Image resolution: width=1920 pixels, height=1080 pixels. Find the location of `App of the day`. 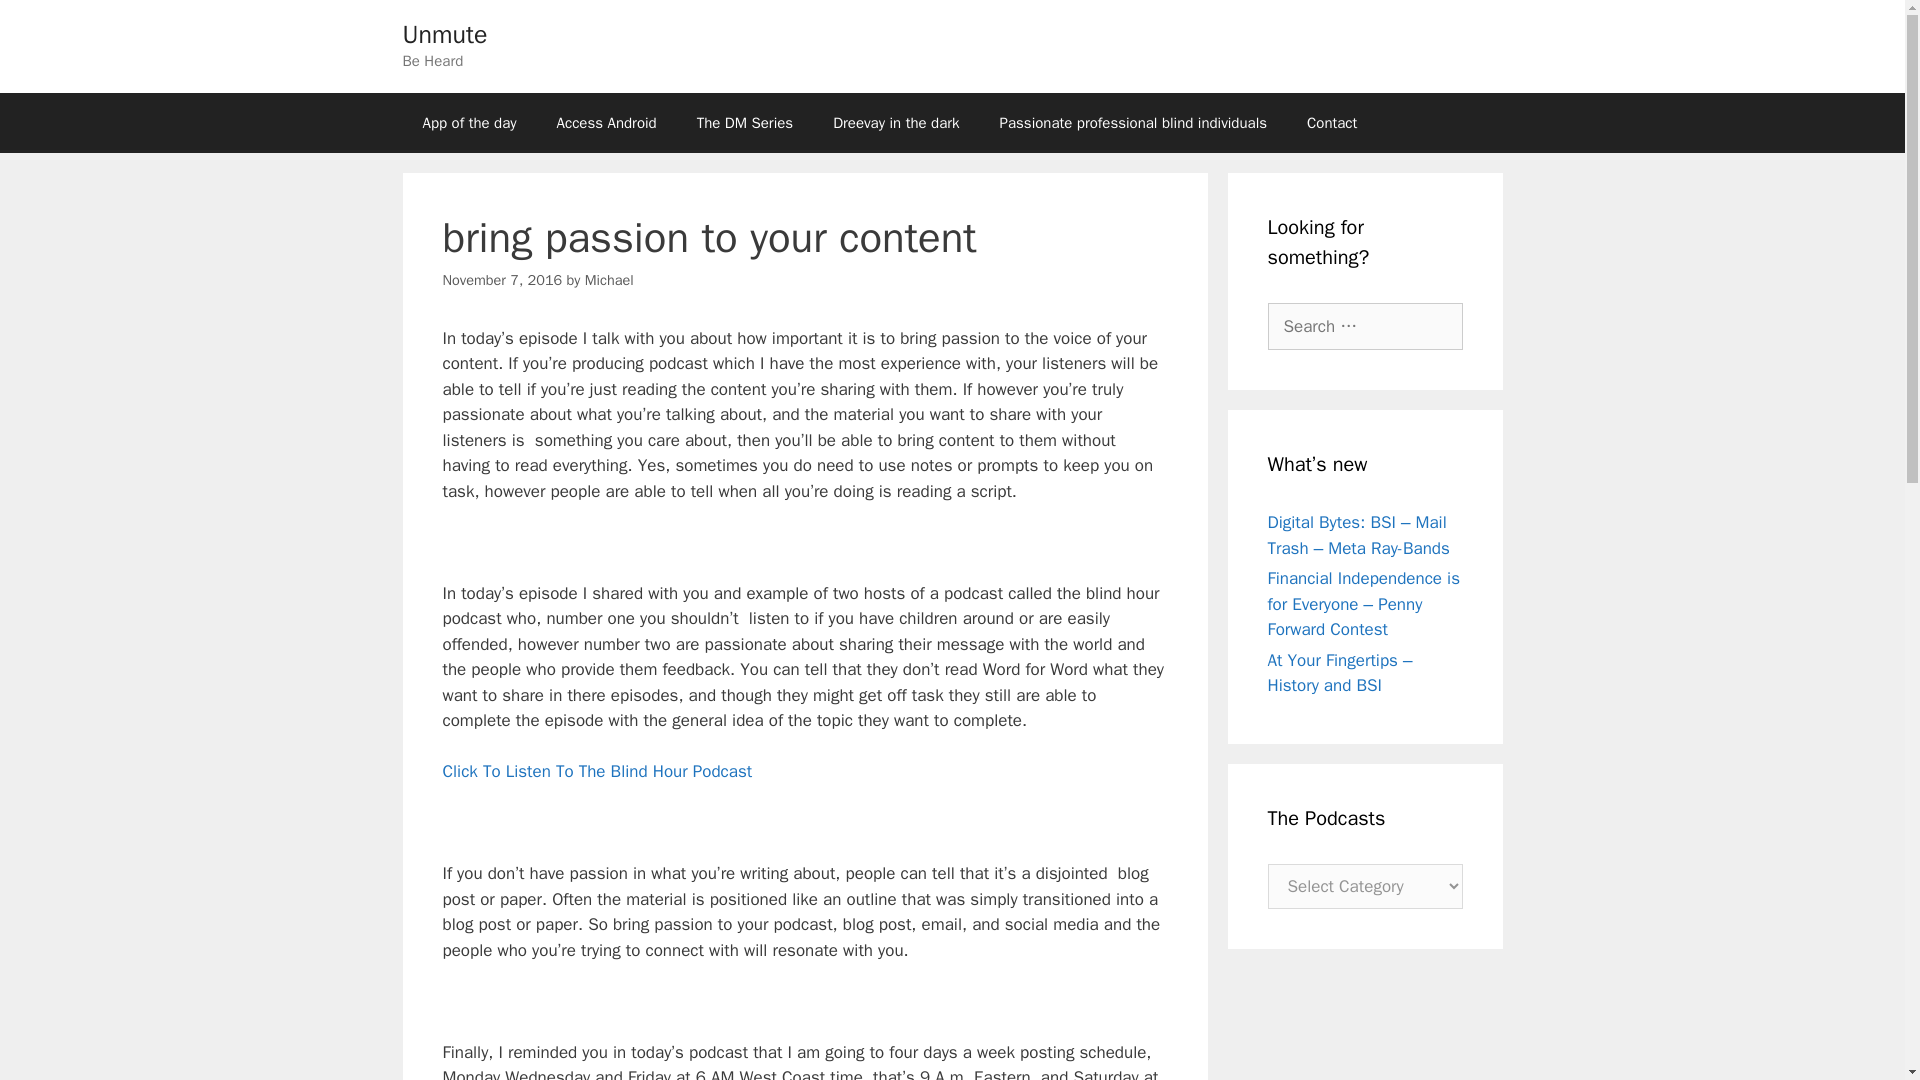

App of the day is located at coordinates (468, 122).